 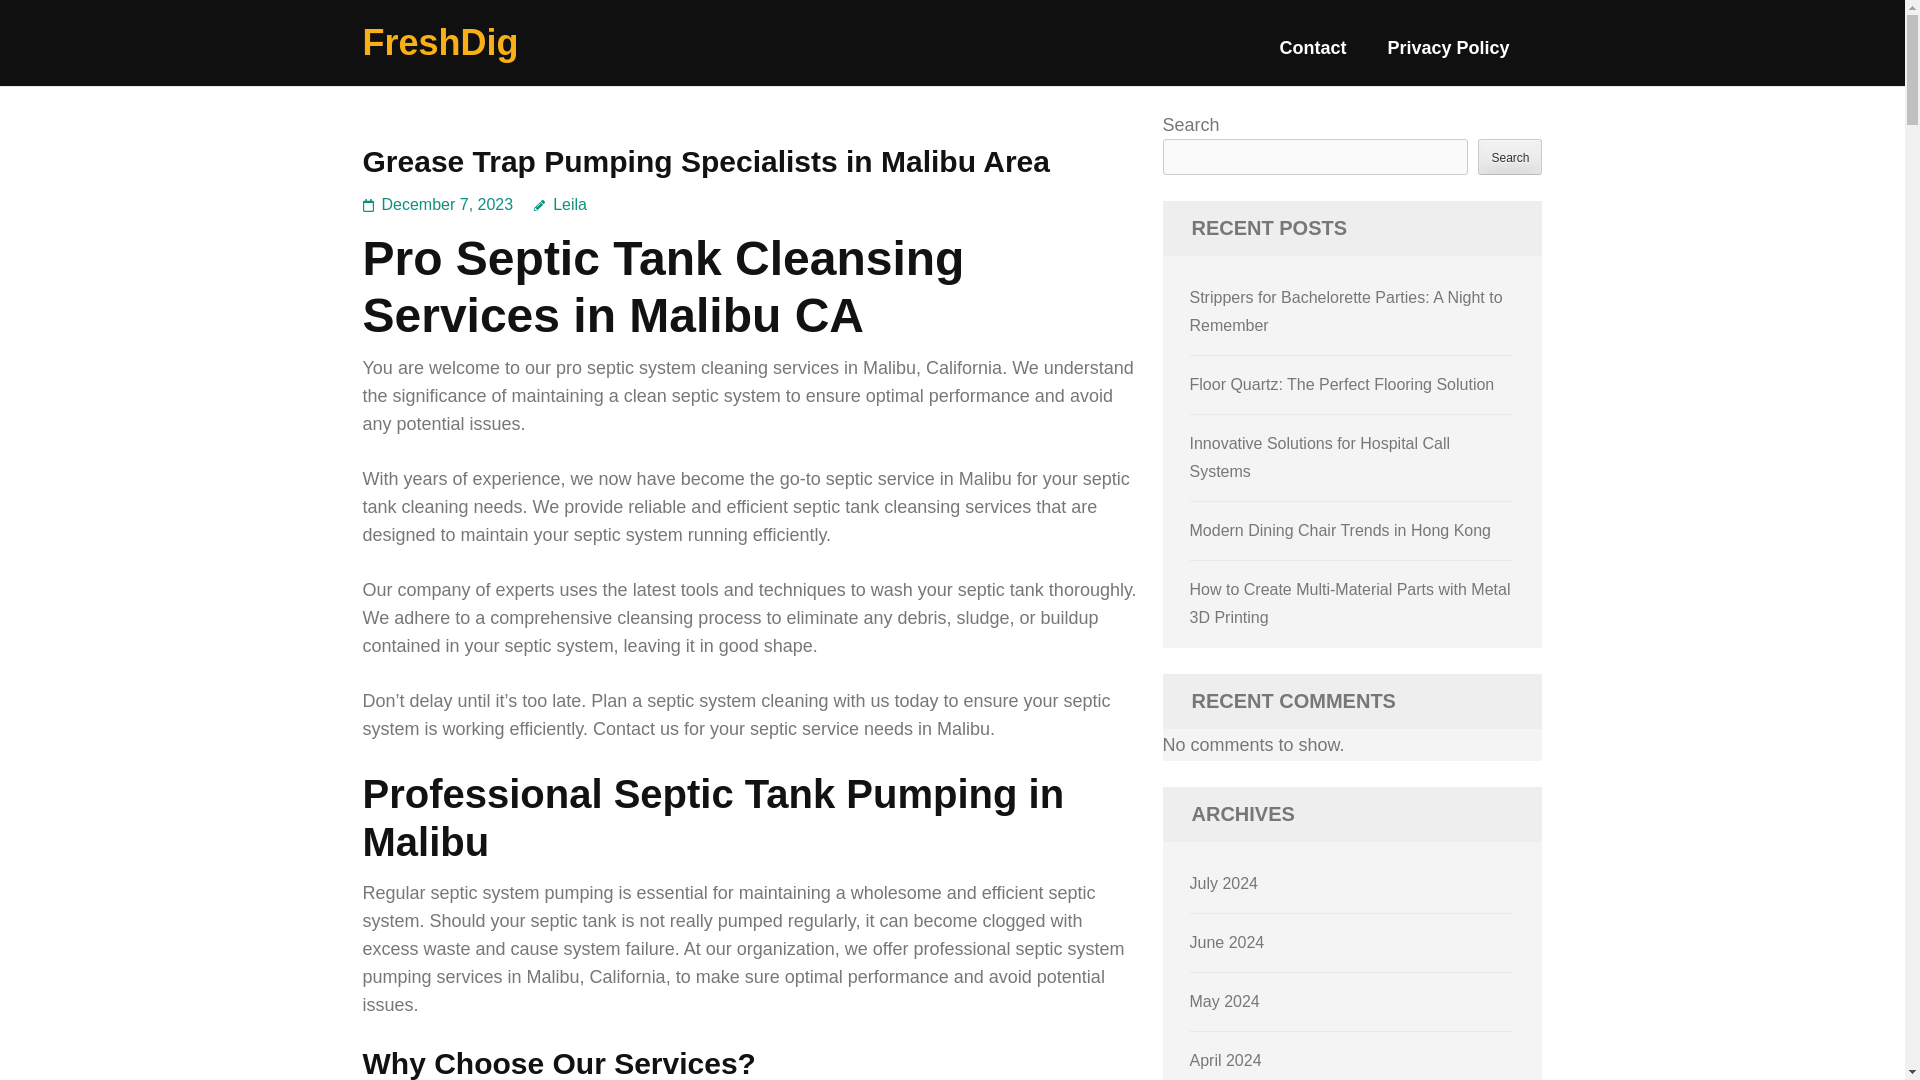 What do you see at coordinates (1340, 530) in the screenshot?
I see `Modern Dining Chair Trends in Hong Kong` at bounding box center [1340, 530].